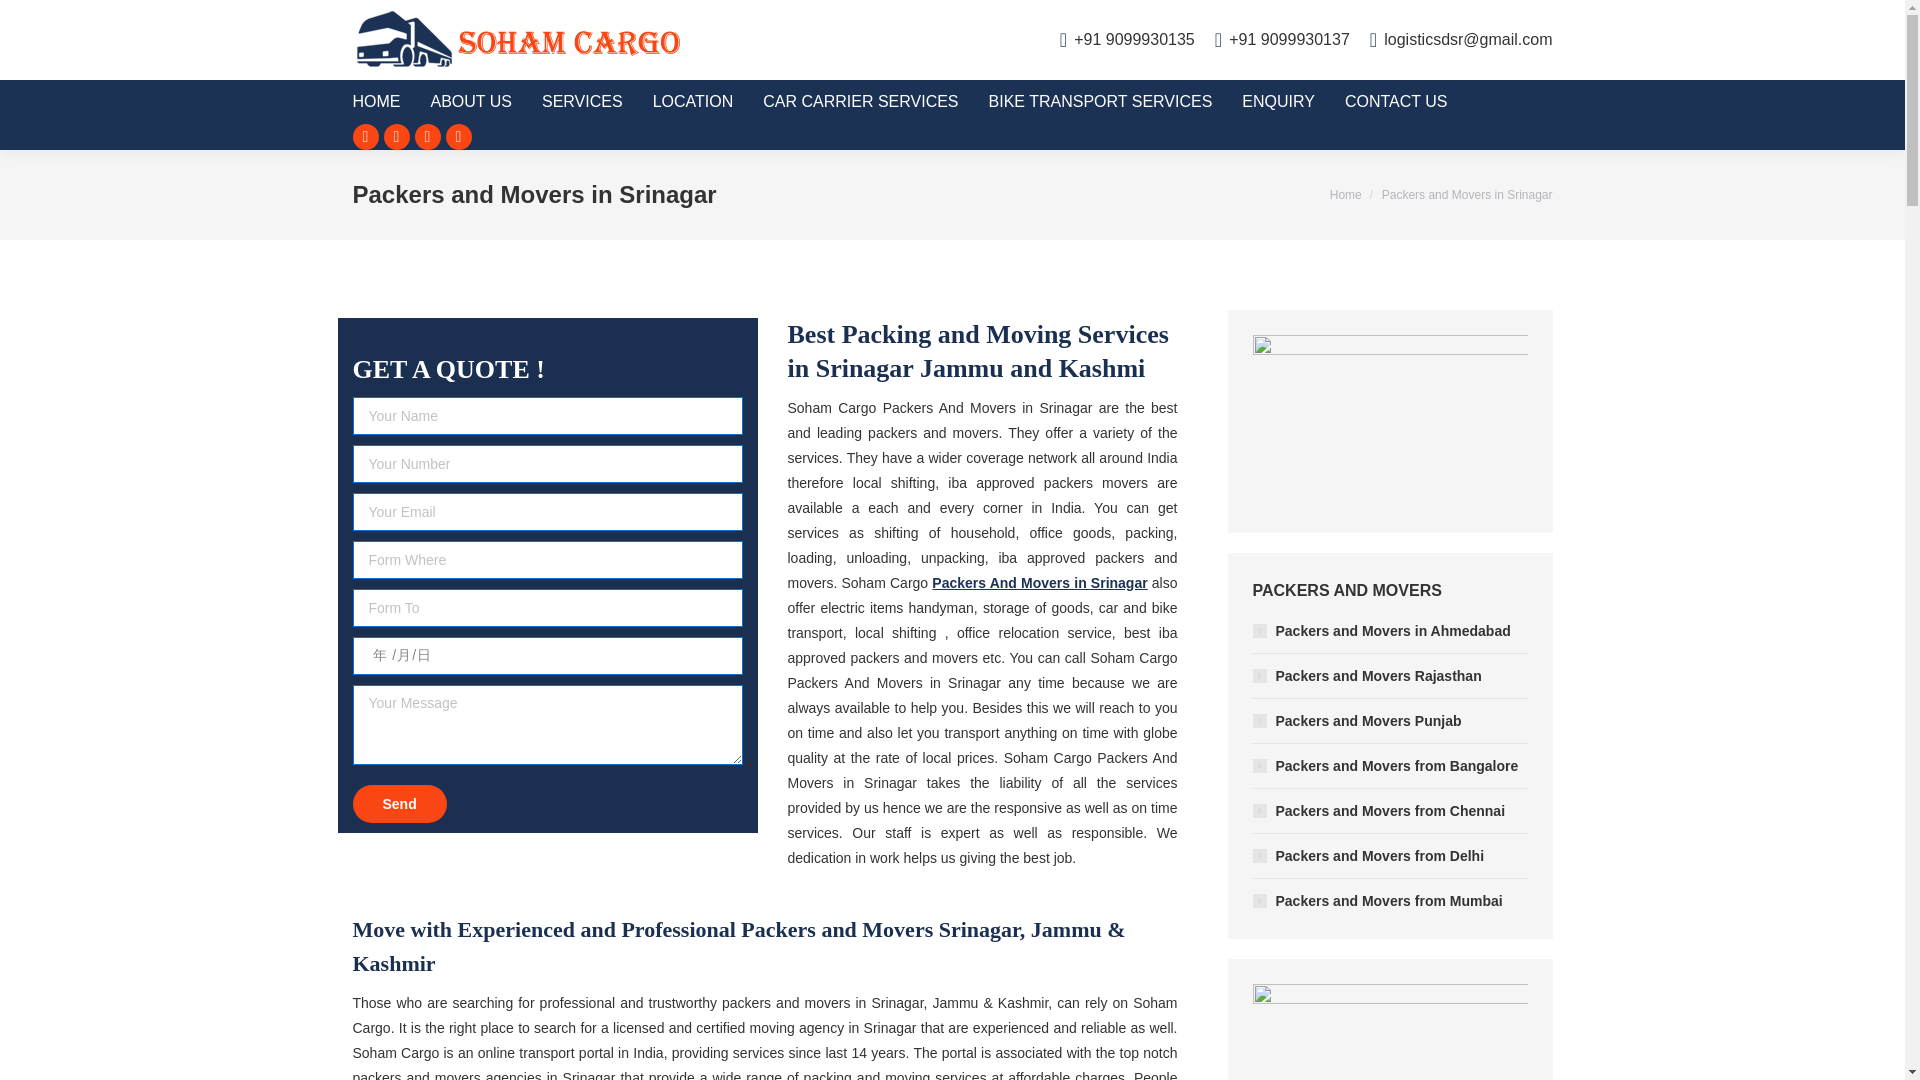 The image size is (1920, 1080). Describe the element at coordinates (426, 137) in the screenshot. I see `Instagram page opens in new window` at that location.